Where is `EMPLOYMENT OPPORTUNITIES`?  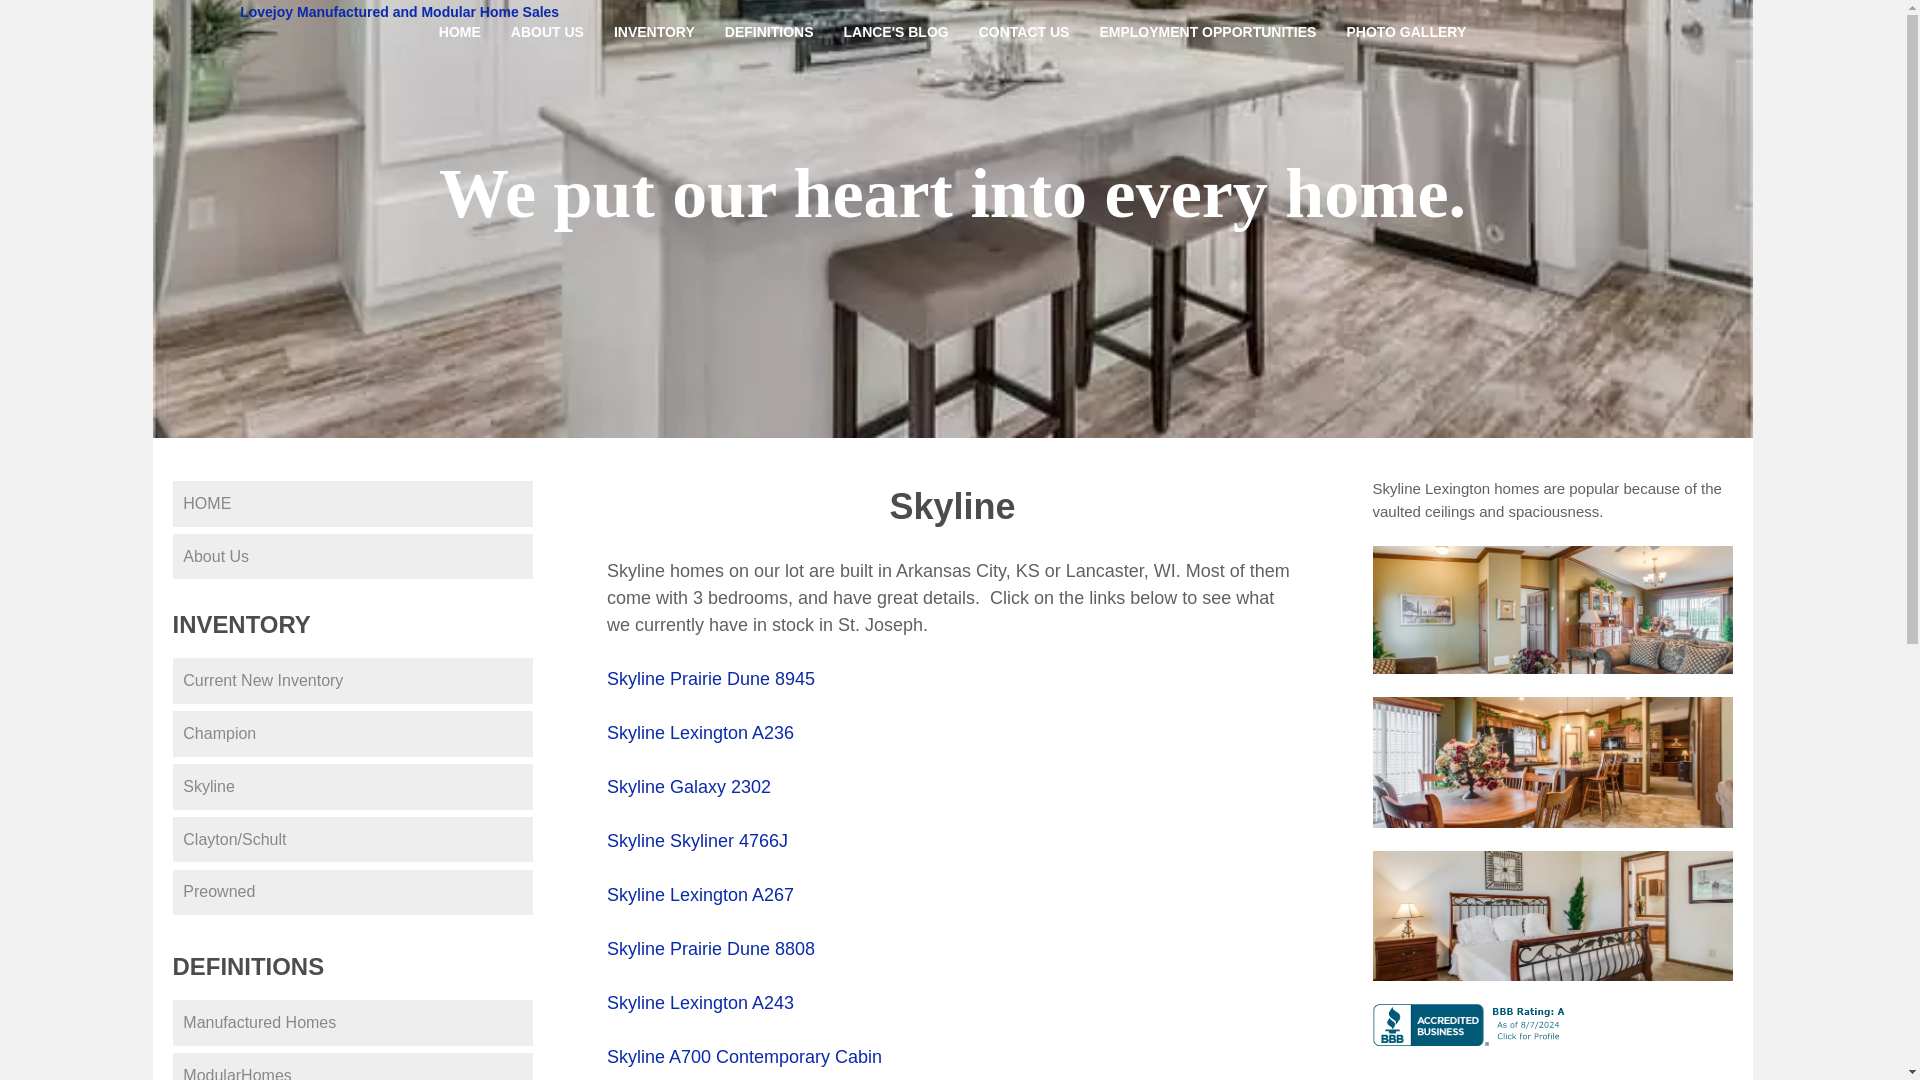
EMPLOYMENT OPPORTUNITIES is located at coordinates (1207, 32).